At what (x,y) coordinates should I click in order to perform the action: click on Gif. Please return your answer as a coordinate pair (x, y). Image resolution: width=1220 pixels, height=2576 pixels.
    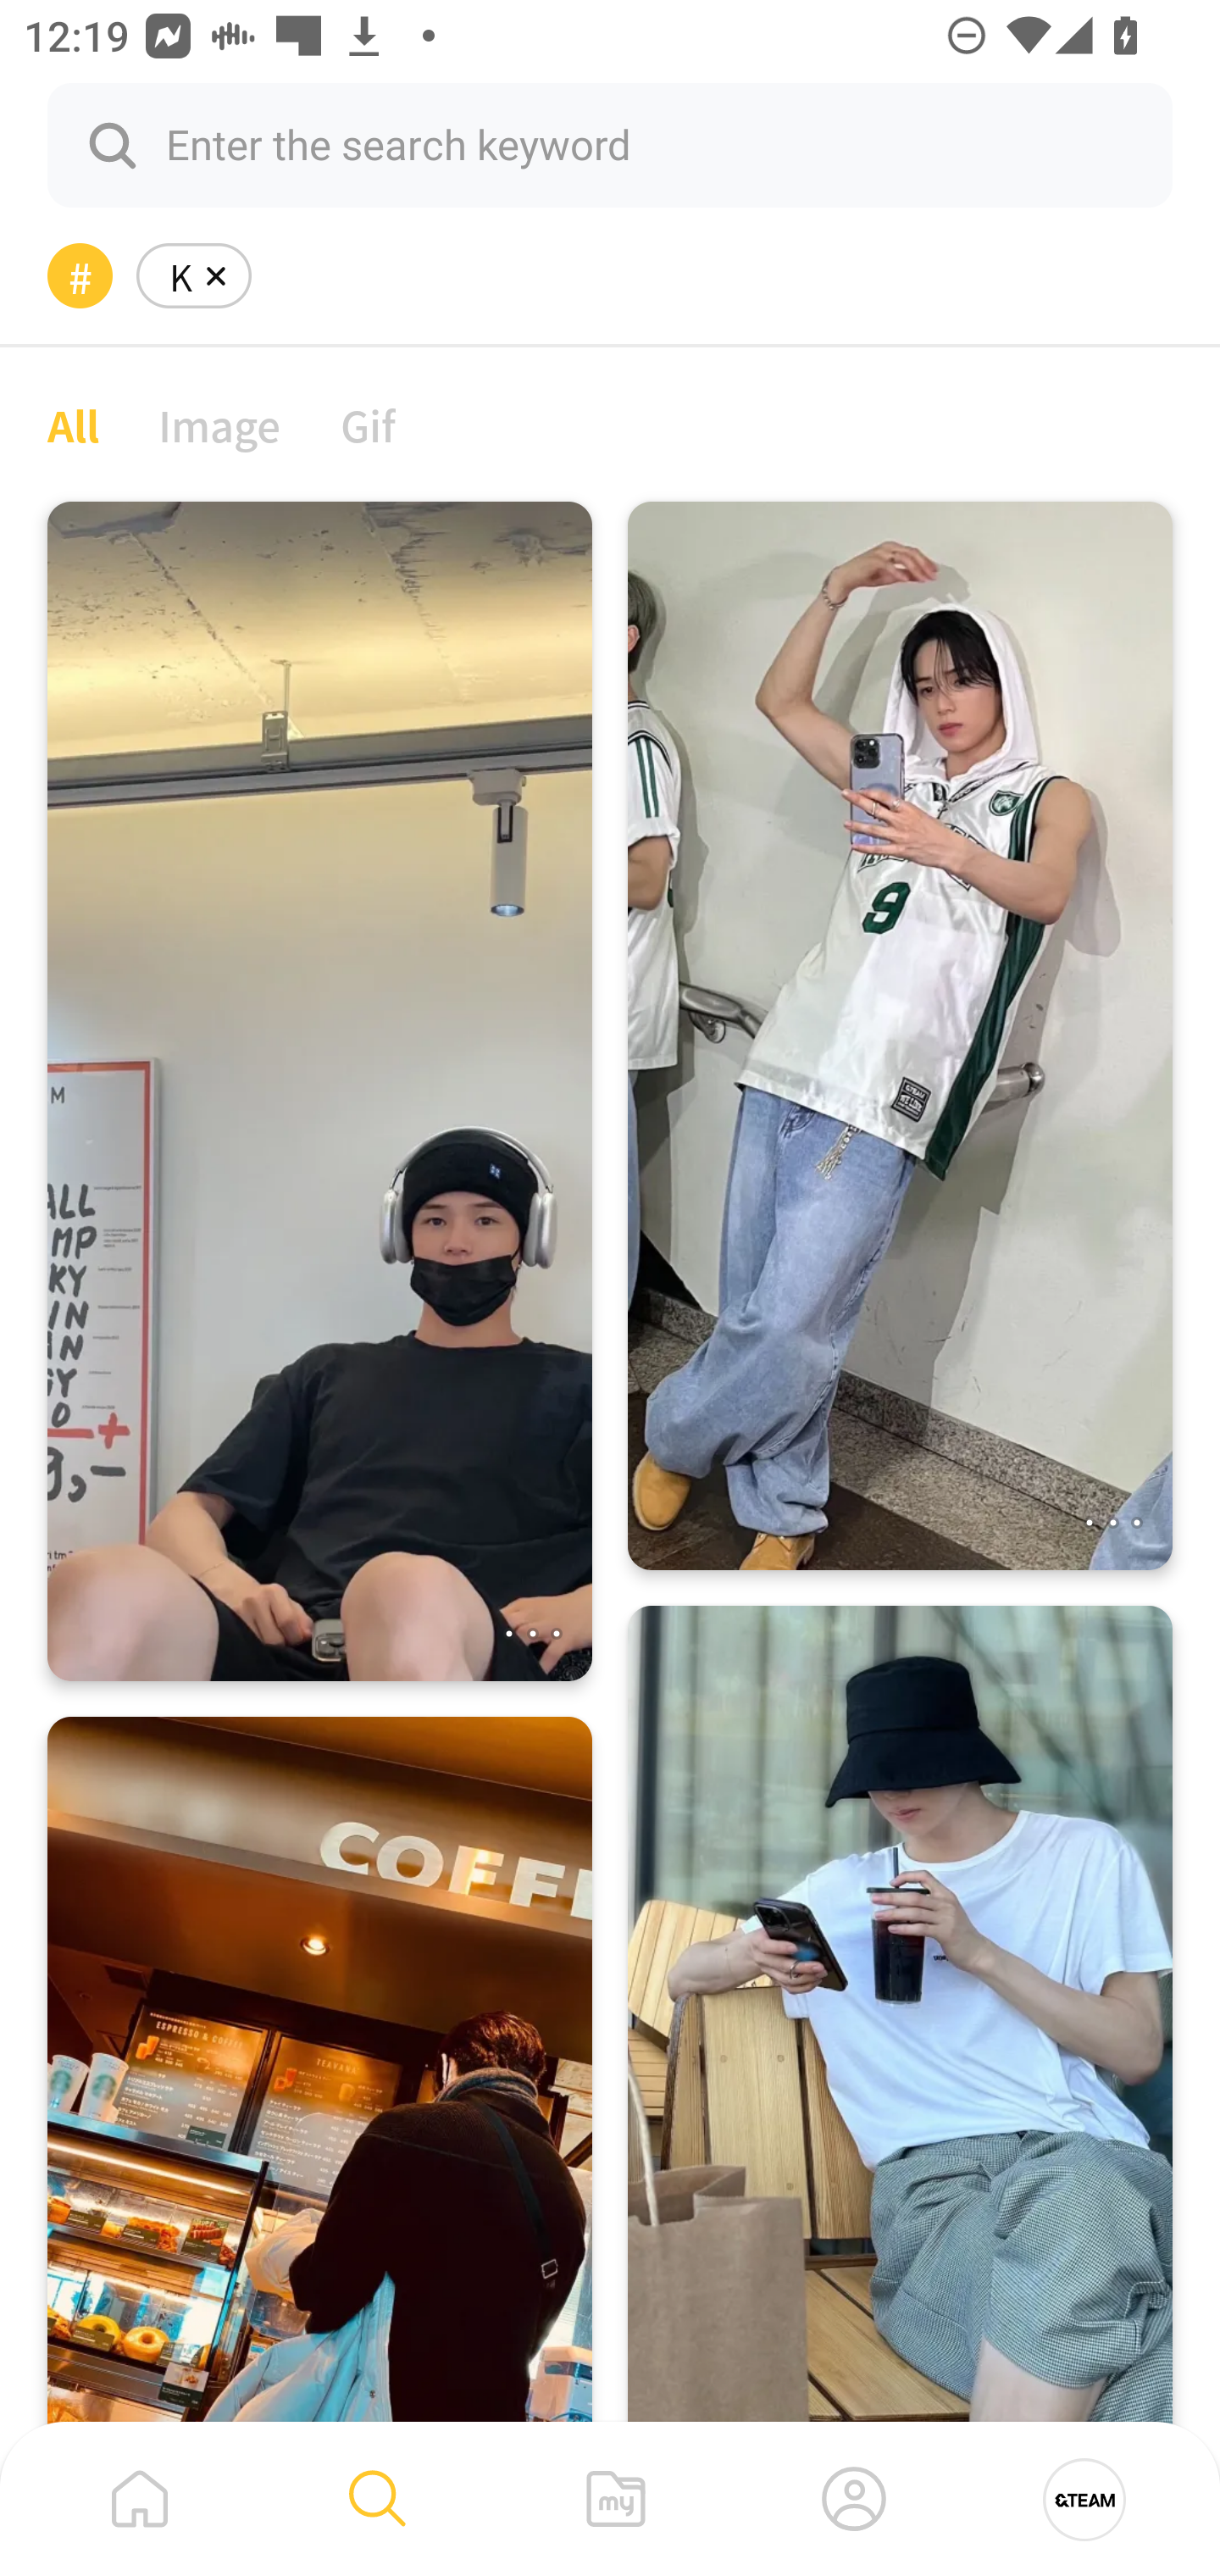
    Looking at the image, I should click on (368, 424).